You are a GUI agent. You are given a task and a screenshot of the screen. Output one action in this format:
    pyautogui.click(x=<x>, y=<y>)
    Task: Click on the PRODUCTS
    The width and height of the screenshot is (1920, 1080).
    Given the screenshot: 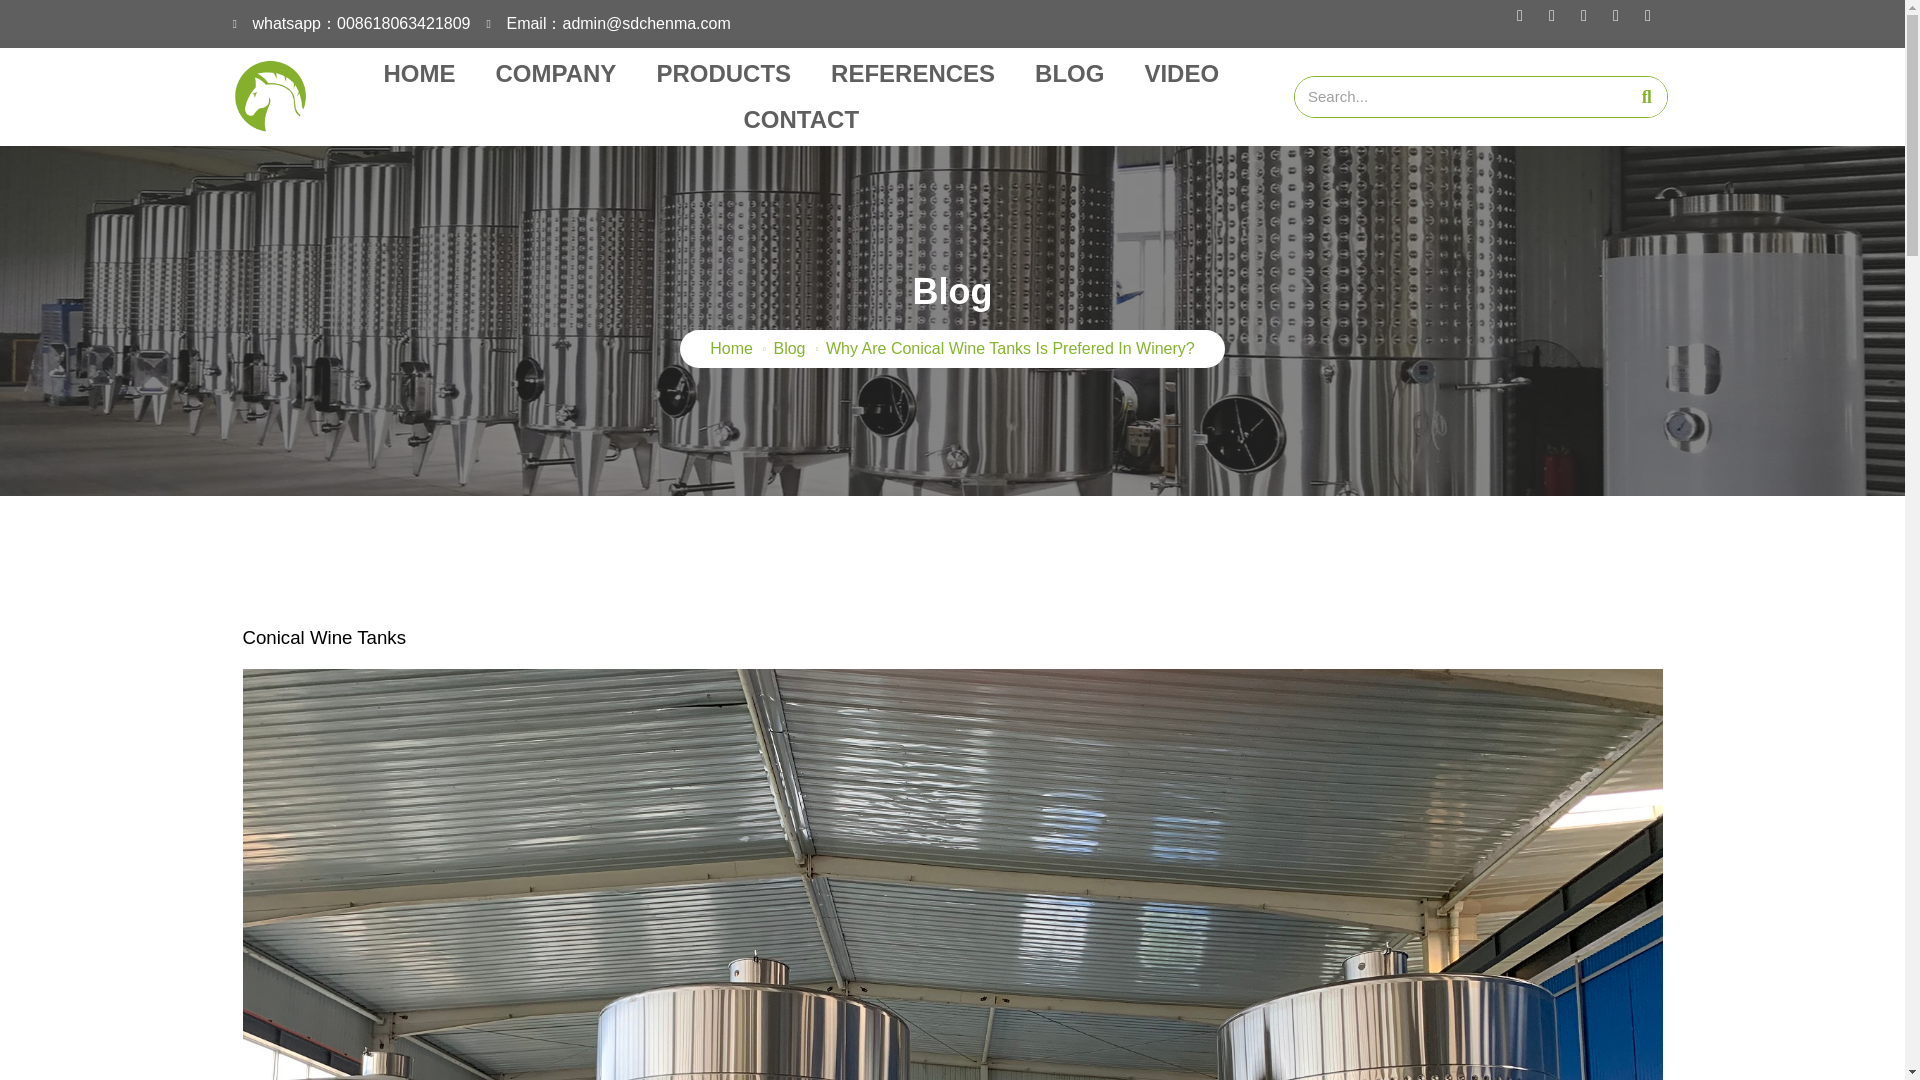 What is the action you would take?
    pyautogui.click(x=722, y=74)
    